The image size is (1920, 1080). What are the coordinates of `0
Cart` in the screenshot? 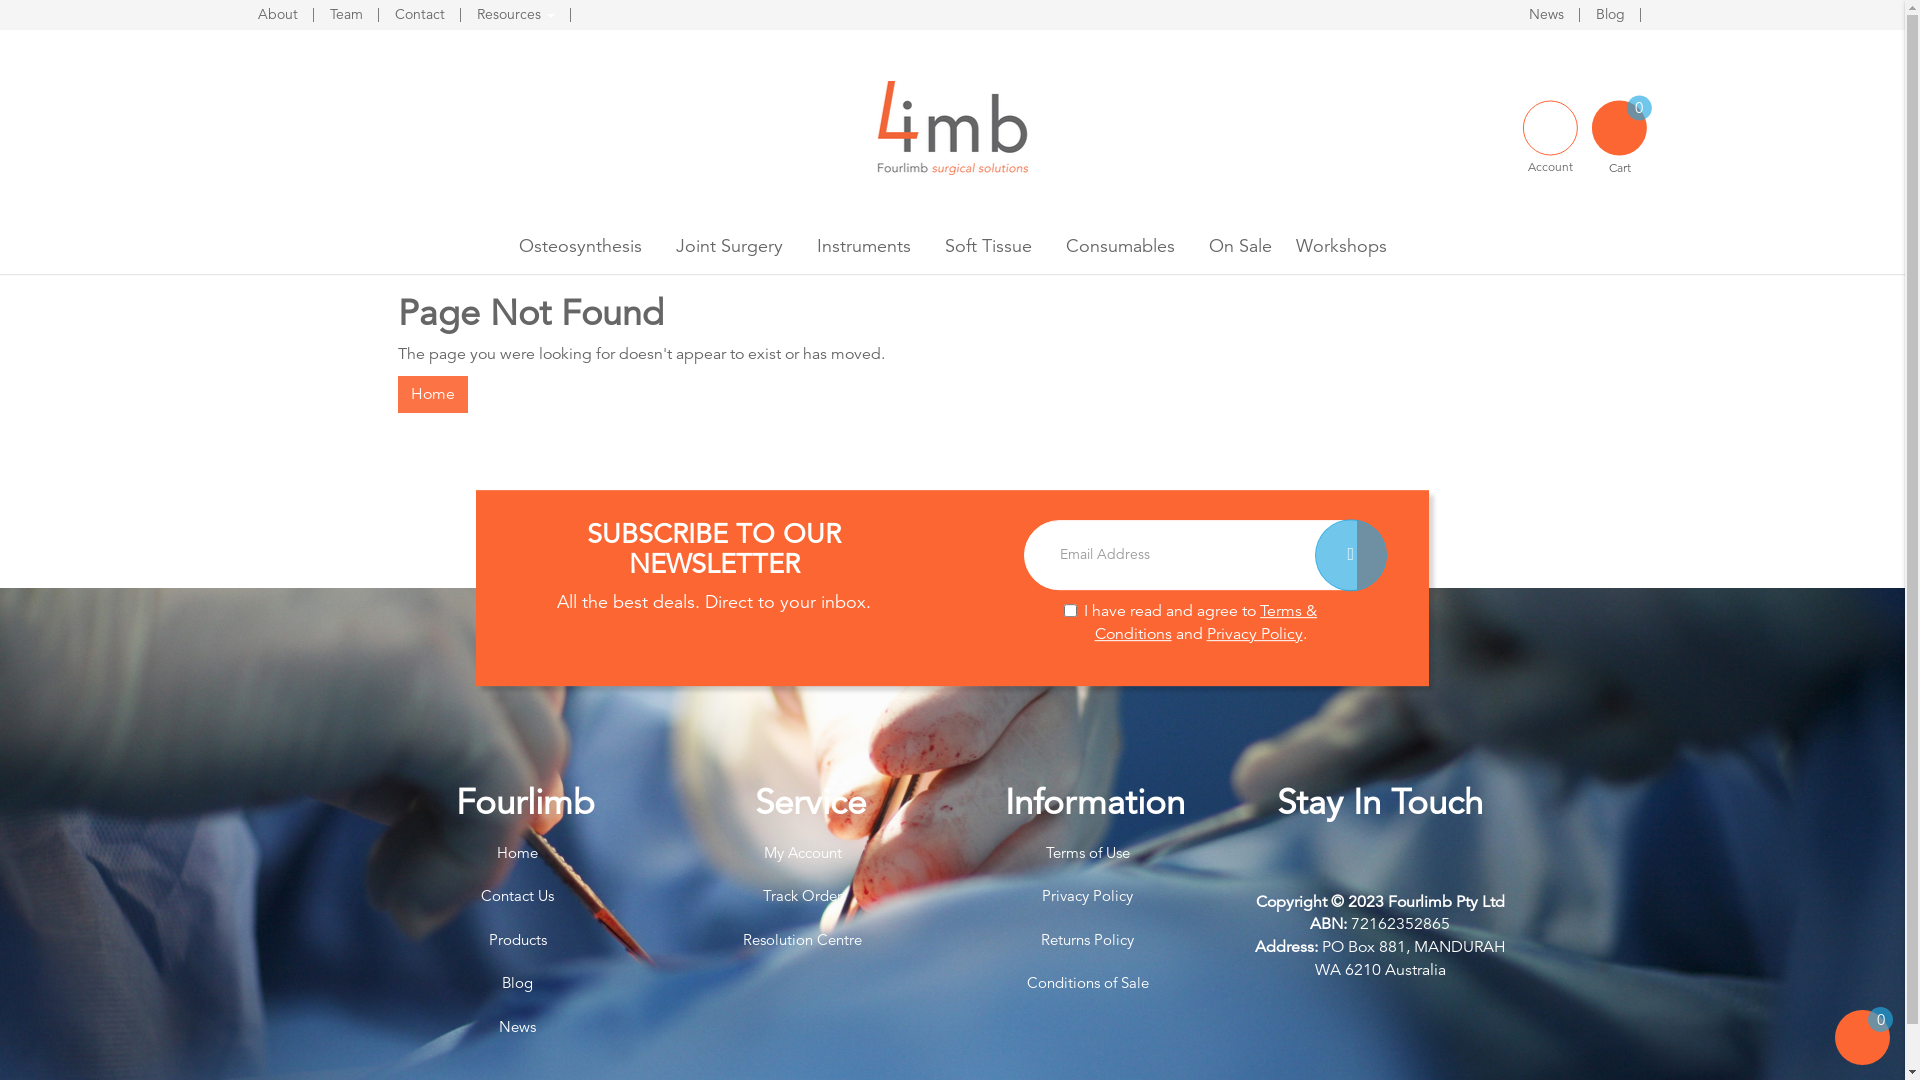 It's located at (1620, 128).